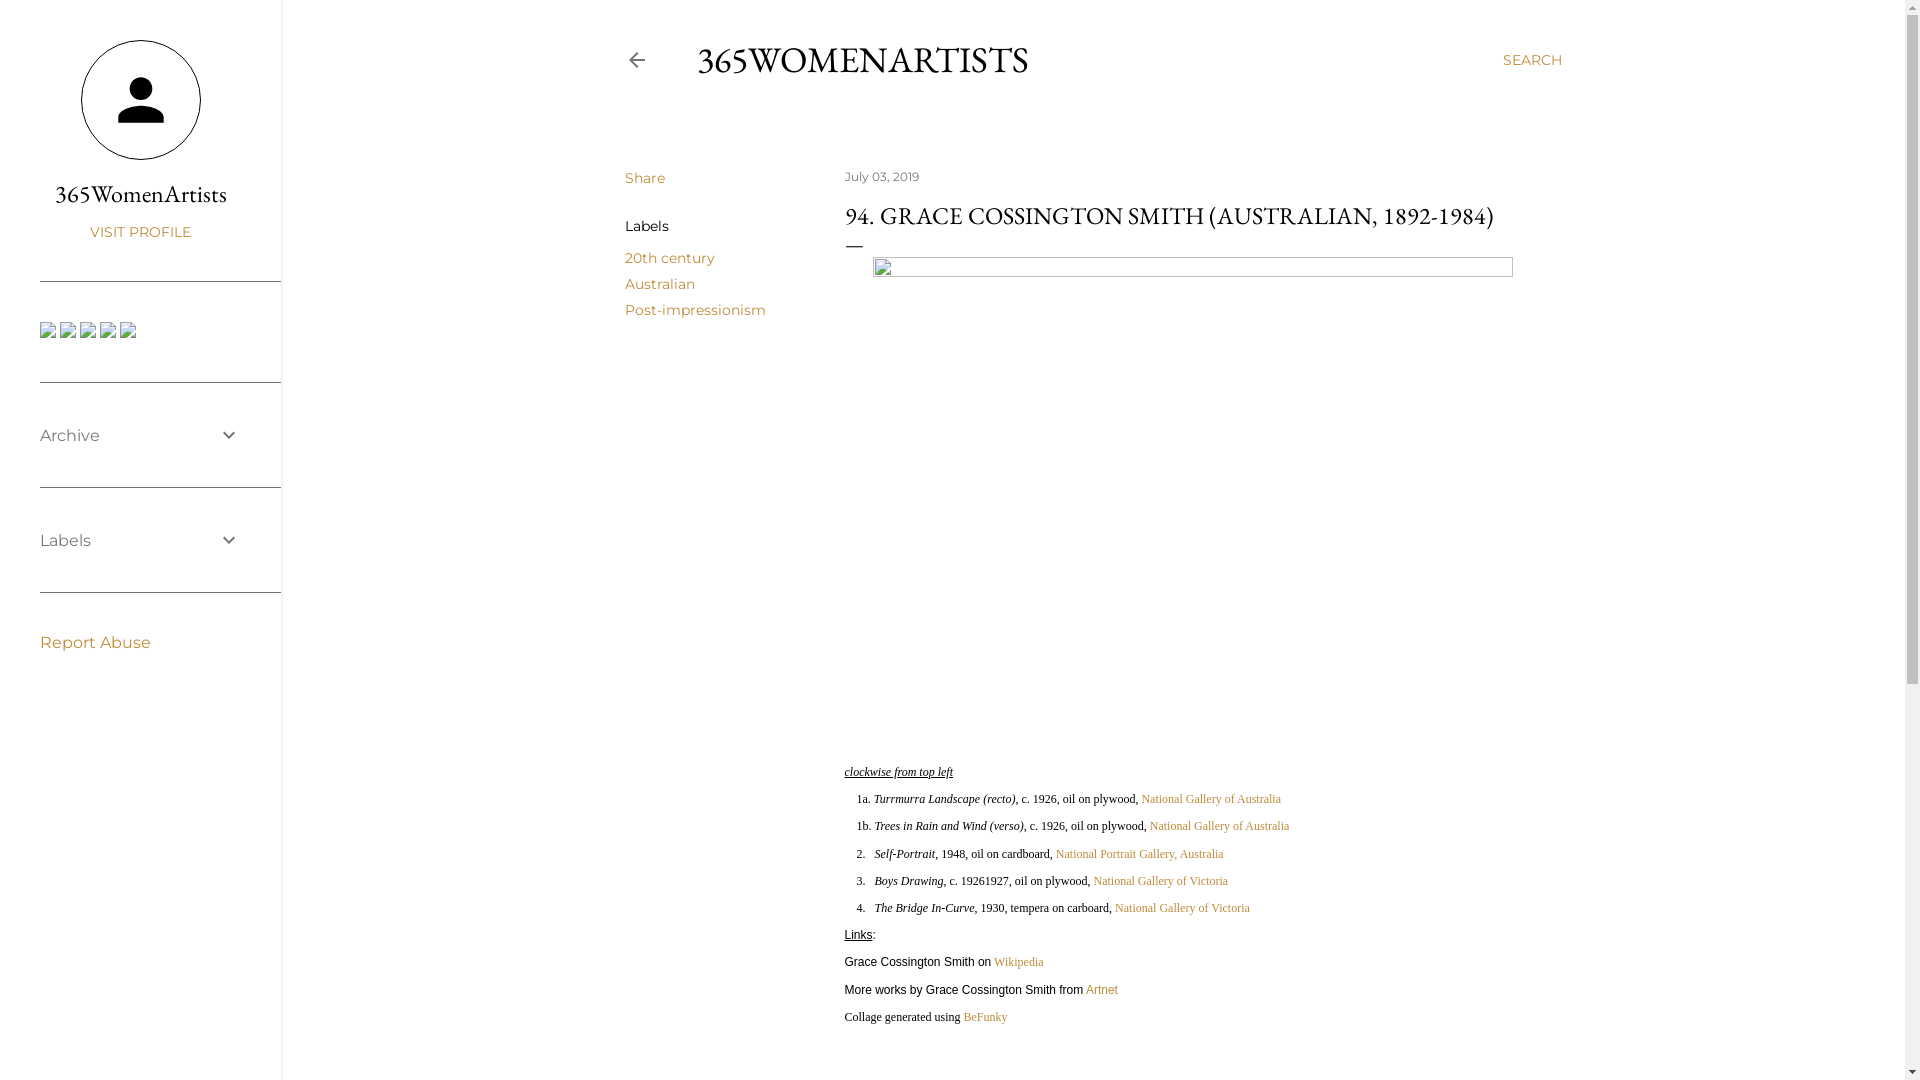 This screenshot has height=1080, width=1920. What do you see at coordinates (1162, 881) in the screenshot?
I see `National Gallery of Victoria` at bounding box center [1162, 881].